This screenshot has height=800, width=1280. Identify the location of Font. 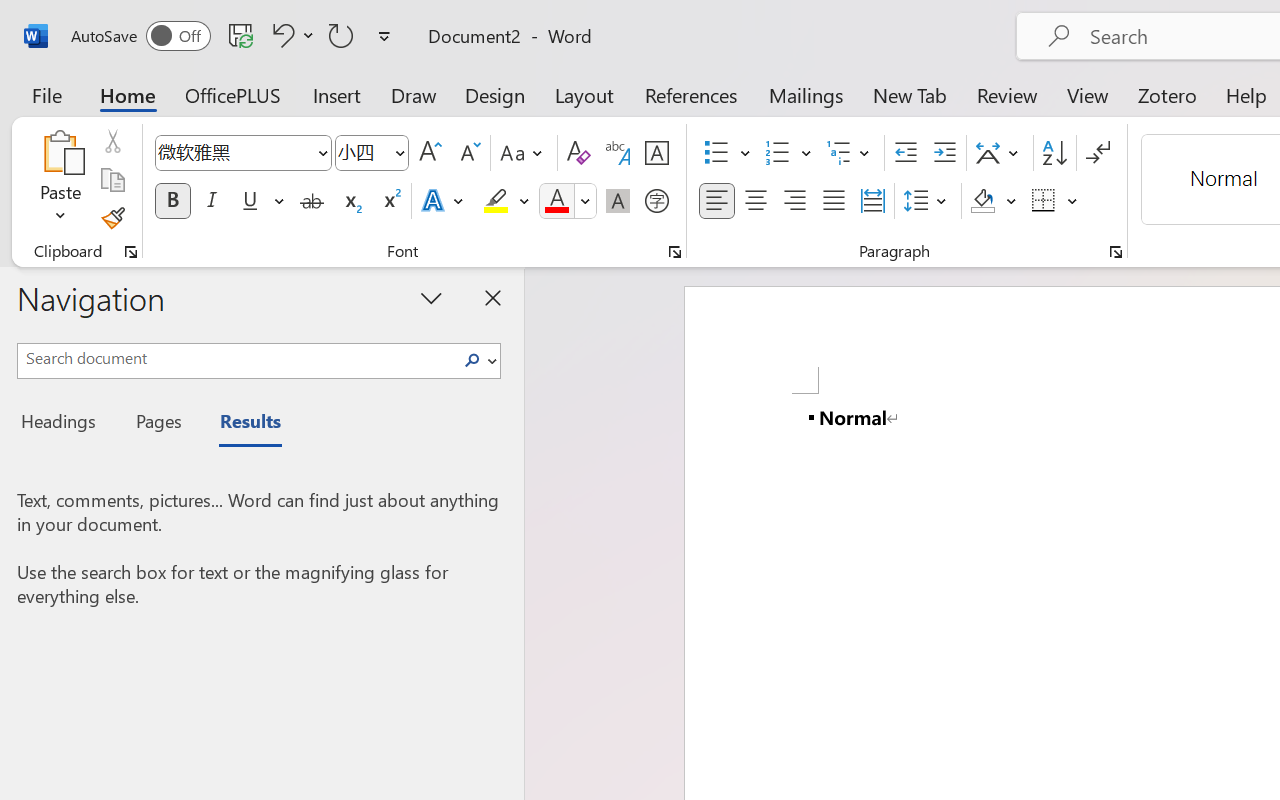
(234, 152).